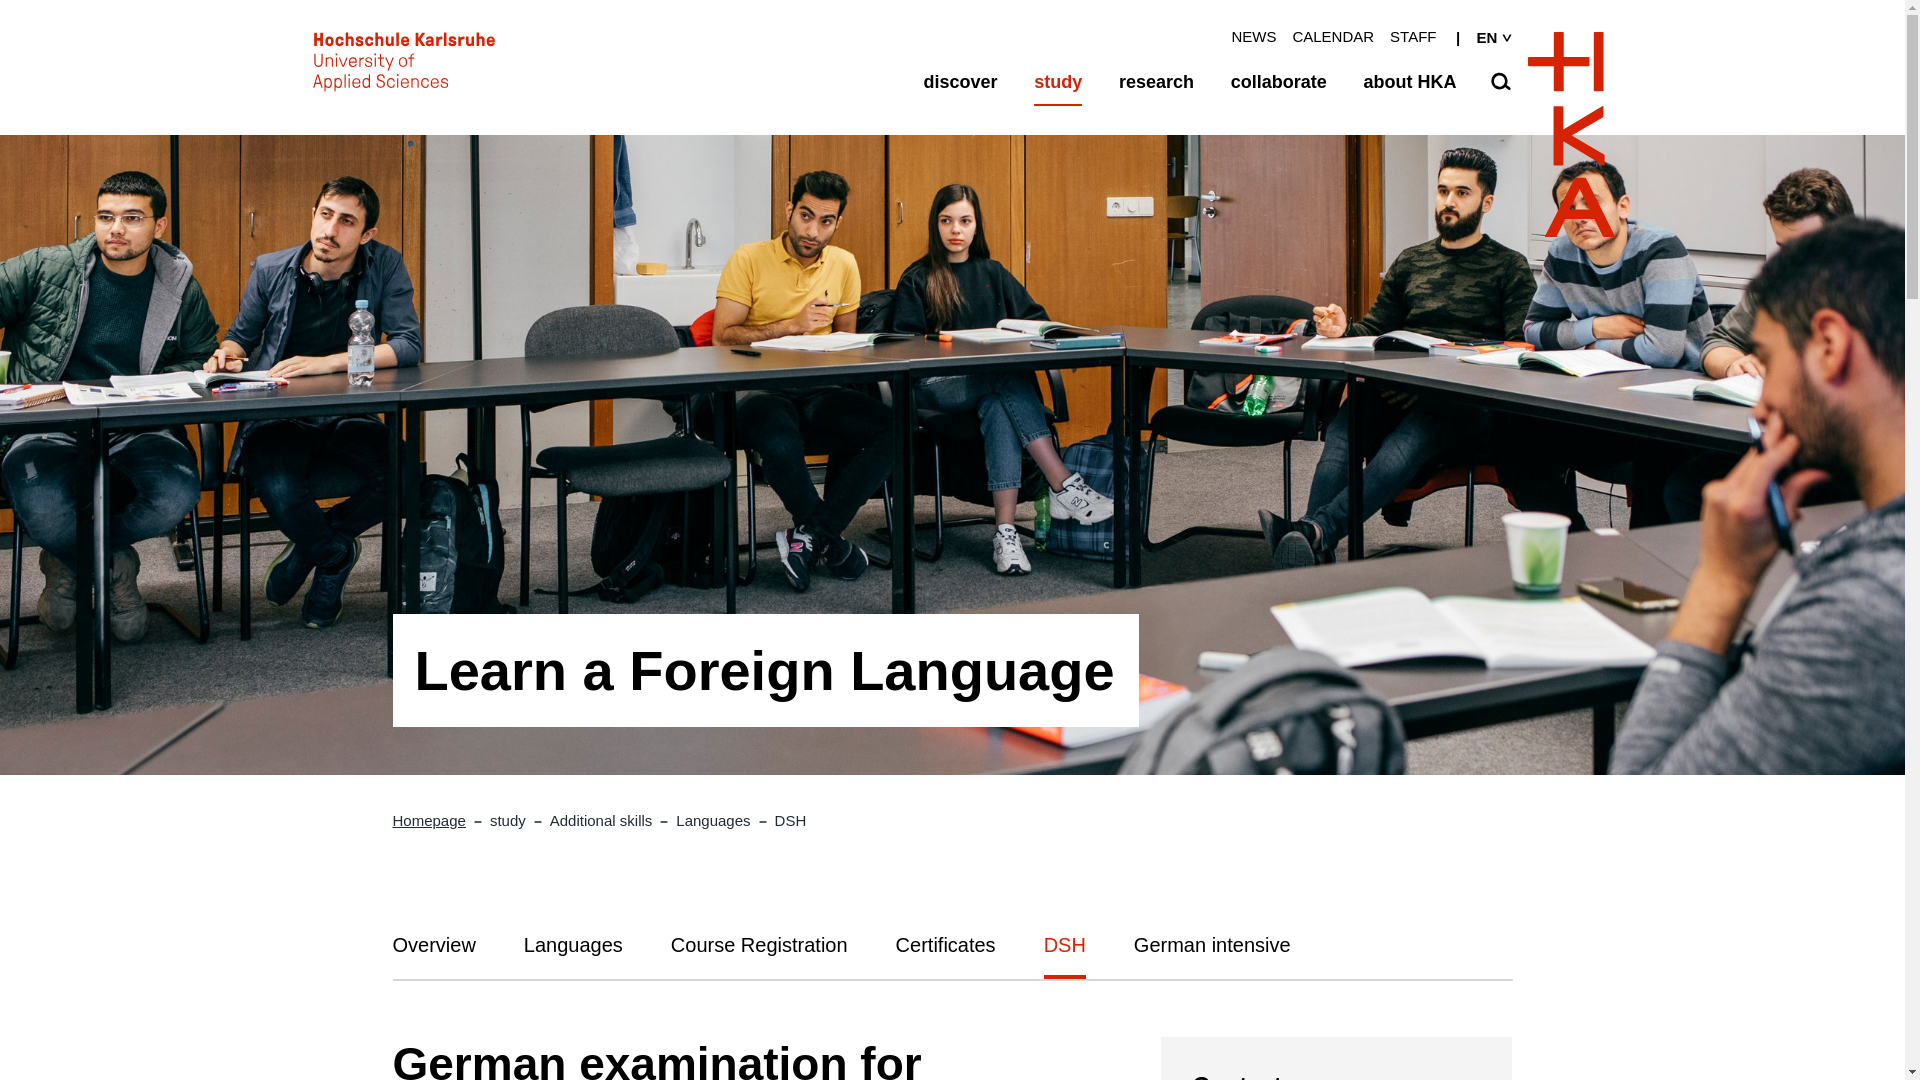 The width and height of the screenshot is (1920, 1080). What do you see at coordinates (960, 82) in the screenshot?
I see `discover` at bounding box center [960, 82].